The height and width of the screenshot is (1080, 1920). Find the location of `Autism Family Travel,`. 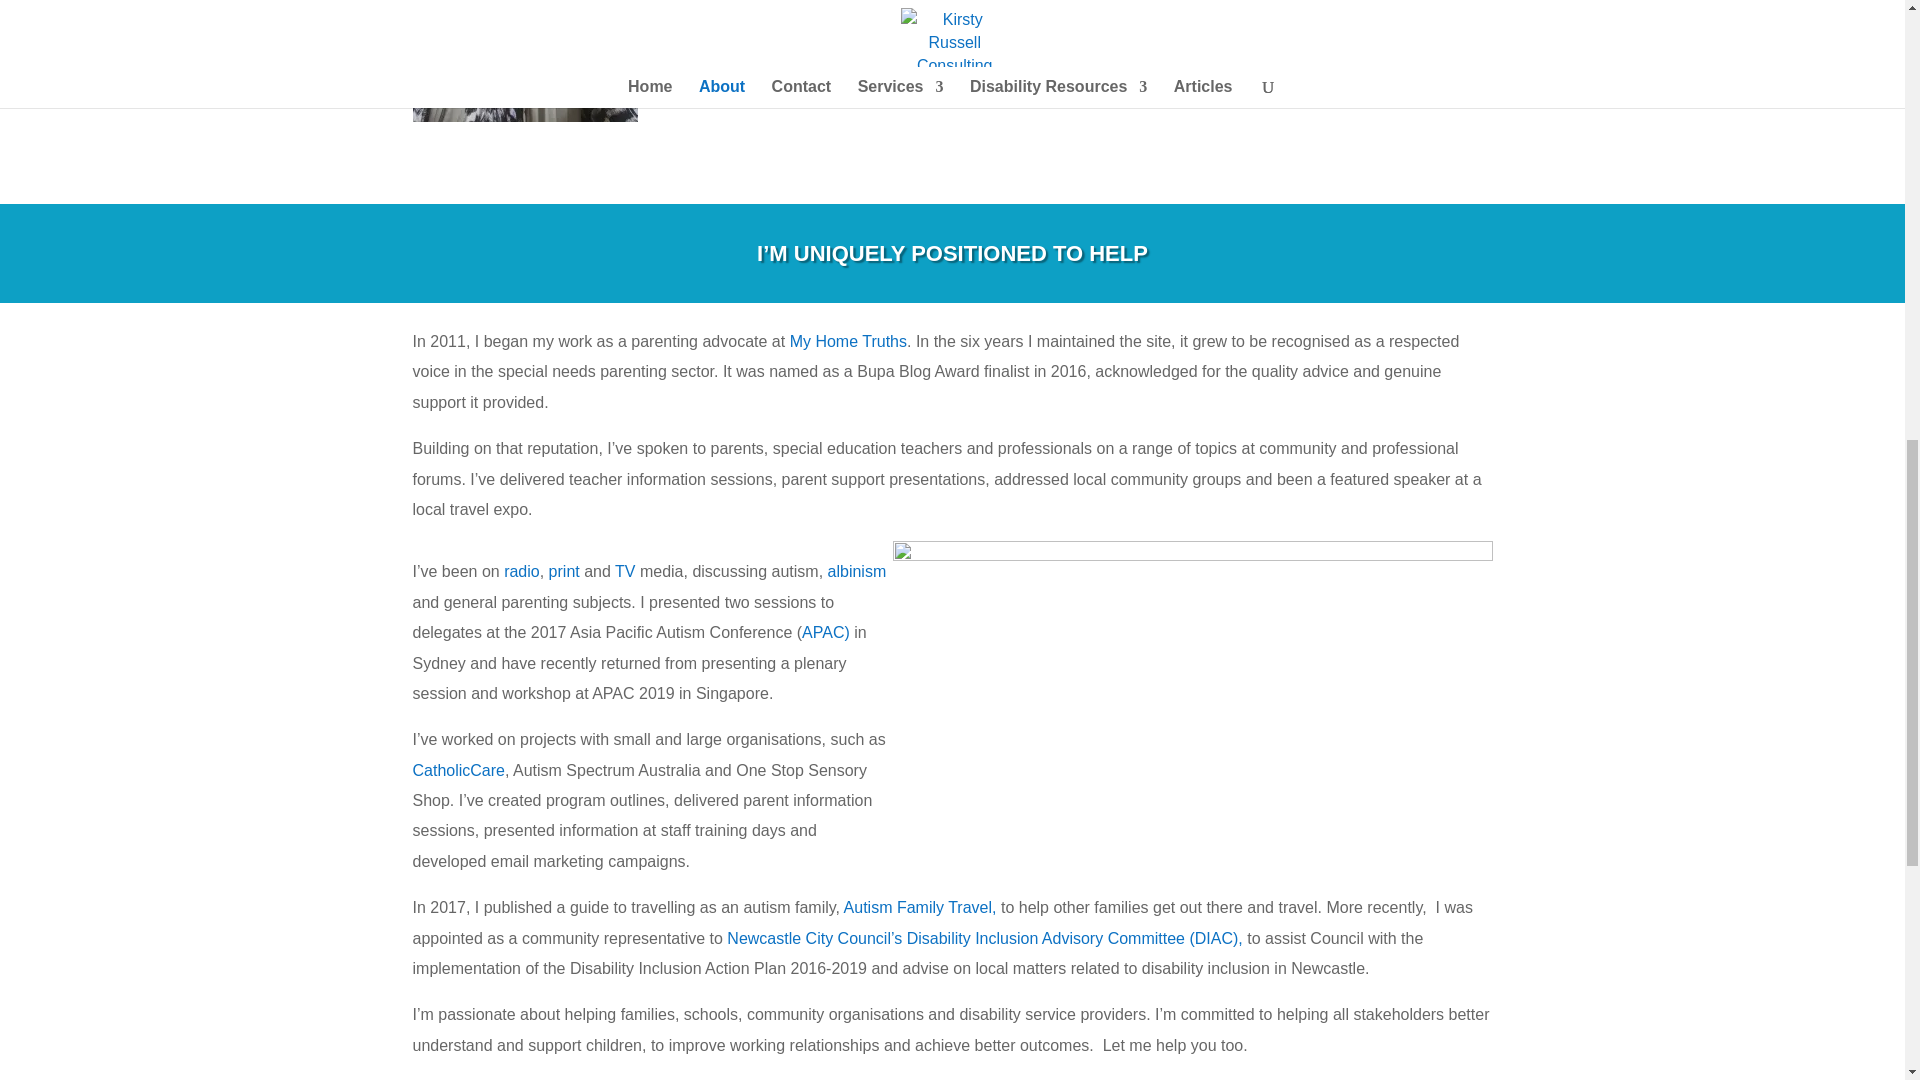

Autism Family Travel, is located at coordinates (922, 906).